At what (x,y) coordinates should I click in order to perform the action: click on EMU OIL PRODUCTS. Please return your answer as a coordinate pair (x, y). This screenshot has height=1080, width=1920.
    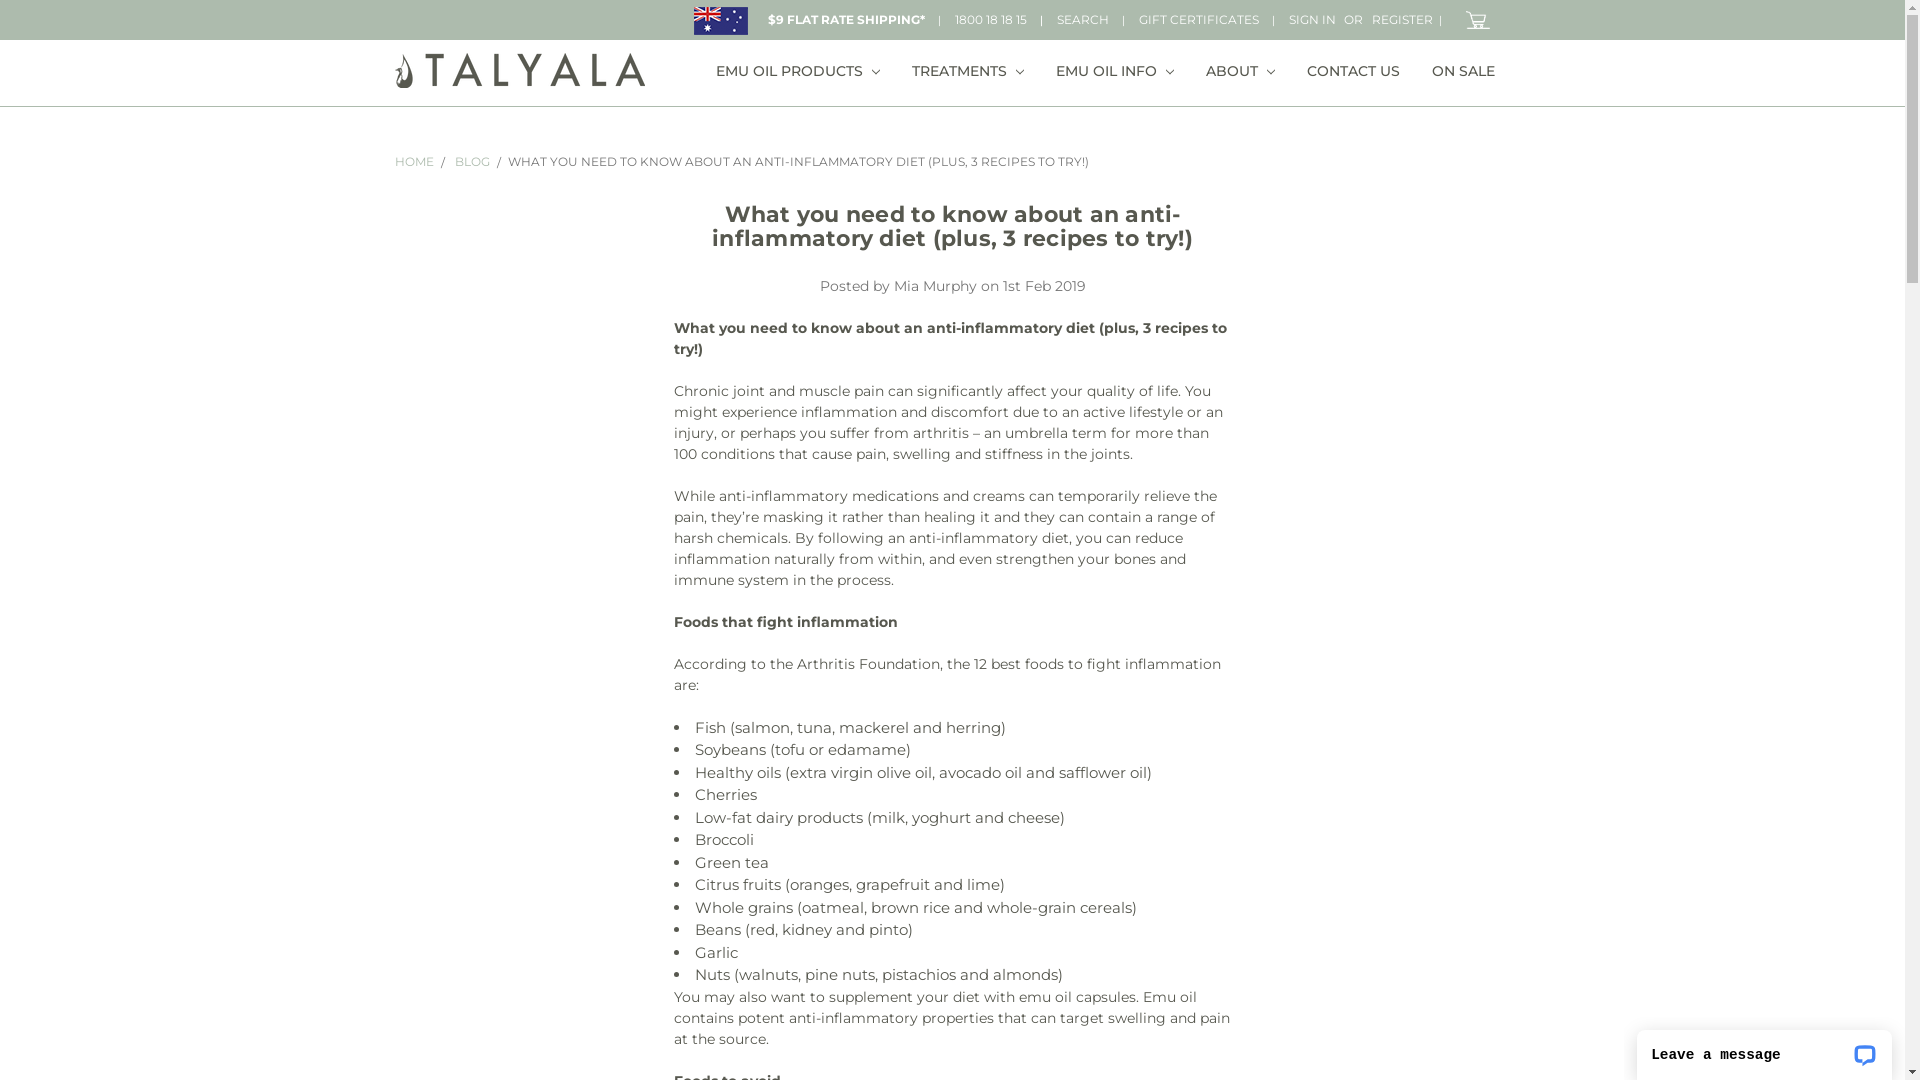
    Looking at the image, I should click on (798, 74).